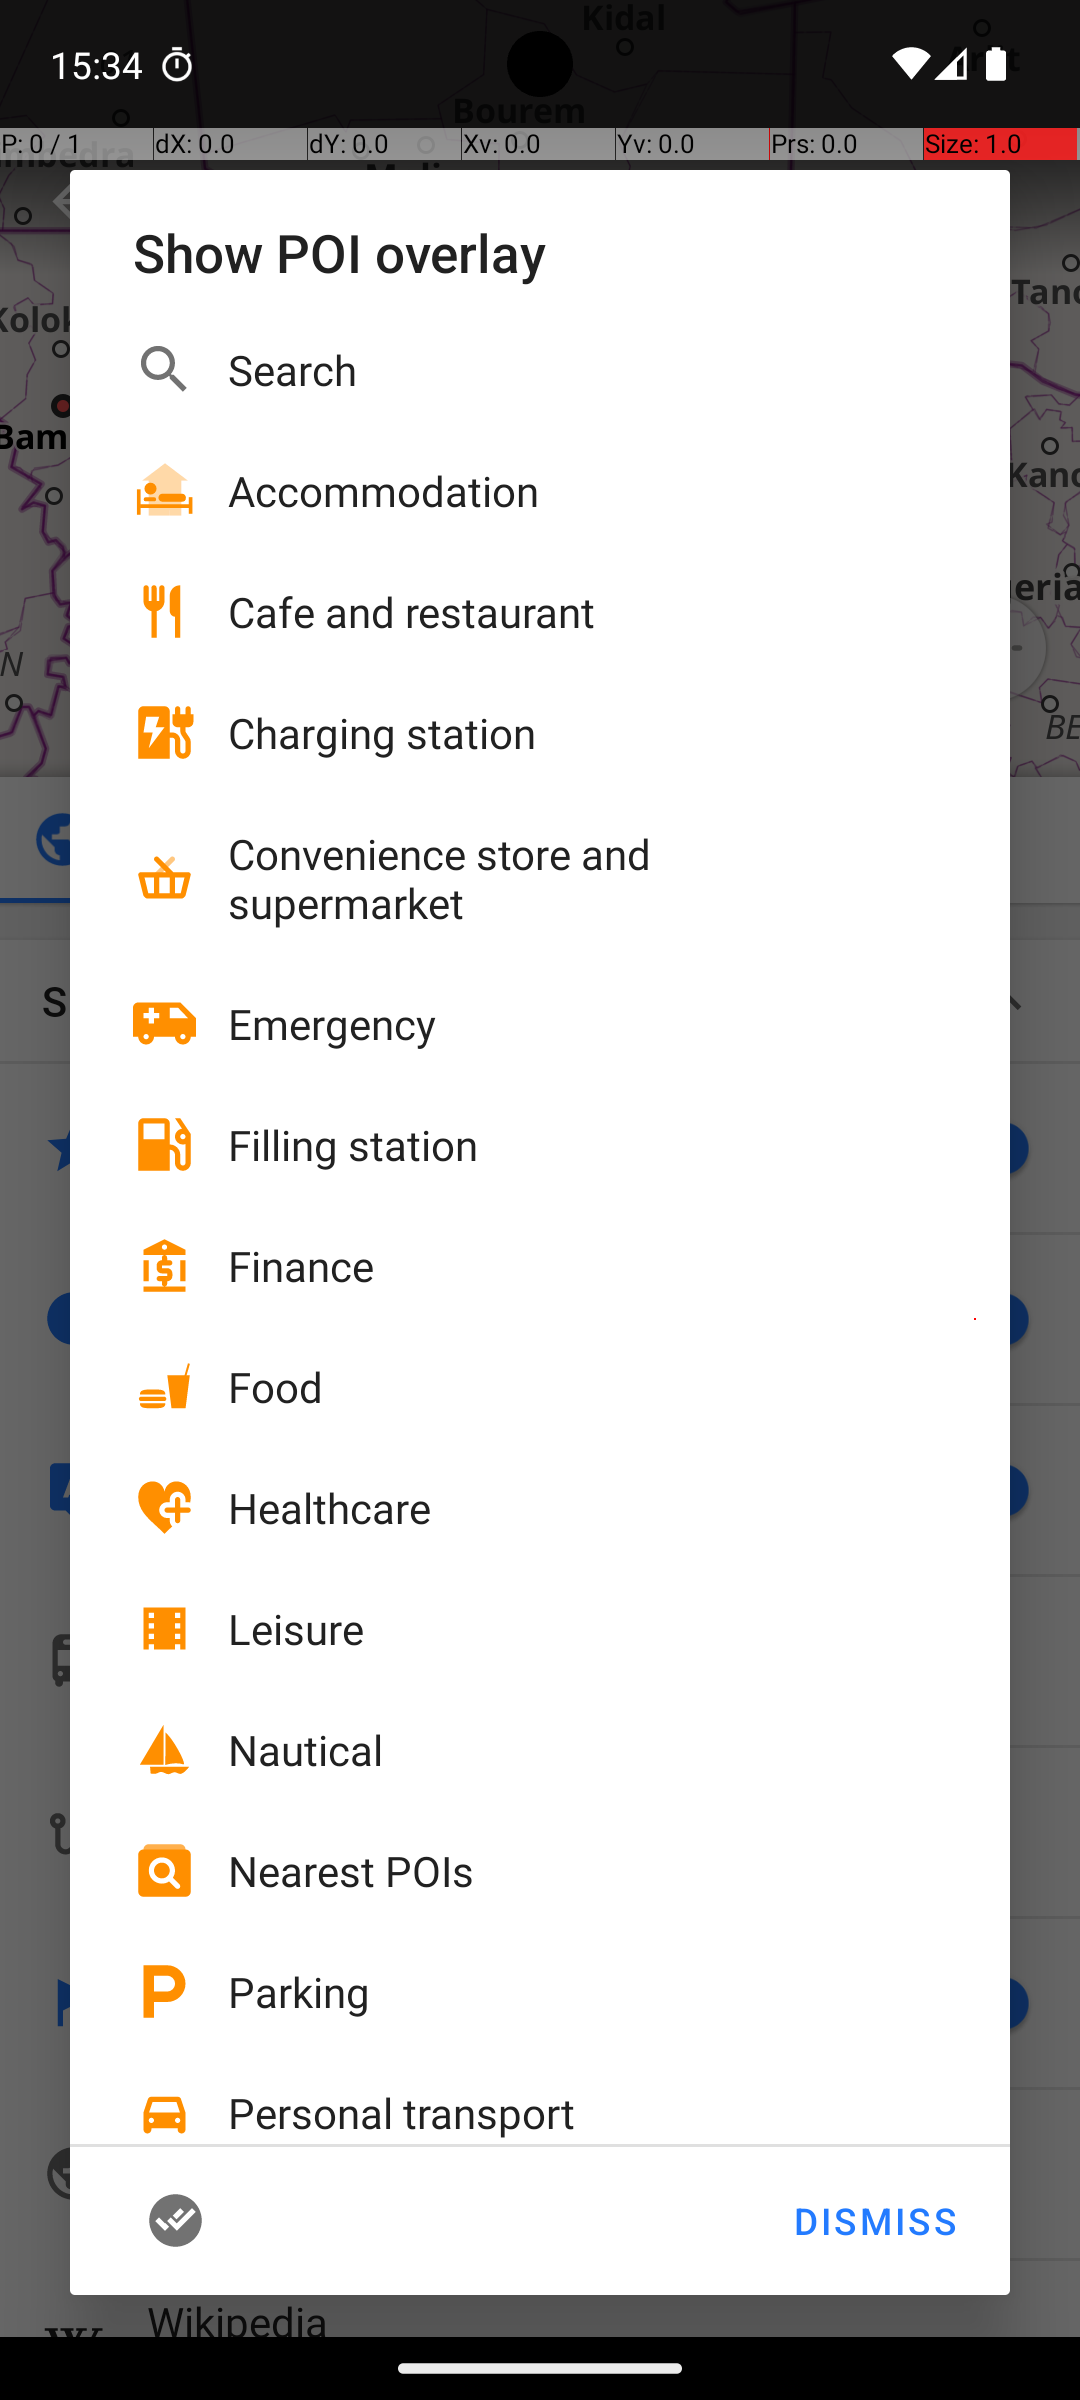 Image resolution: width=1080 pixels, height=2400 pixels. What do you see at coordinates (540, 252) in the screenshot?
I see `Show POI overlay` at bounding box center [540, 252].